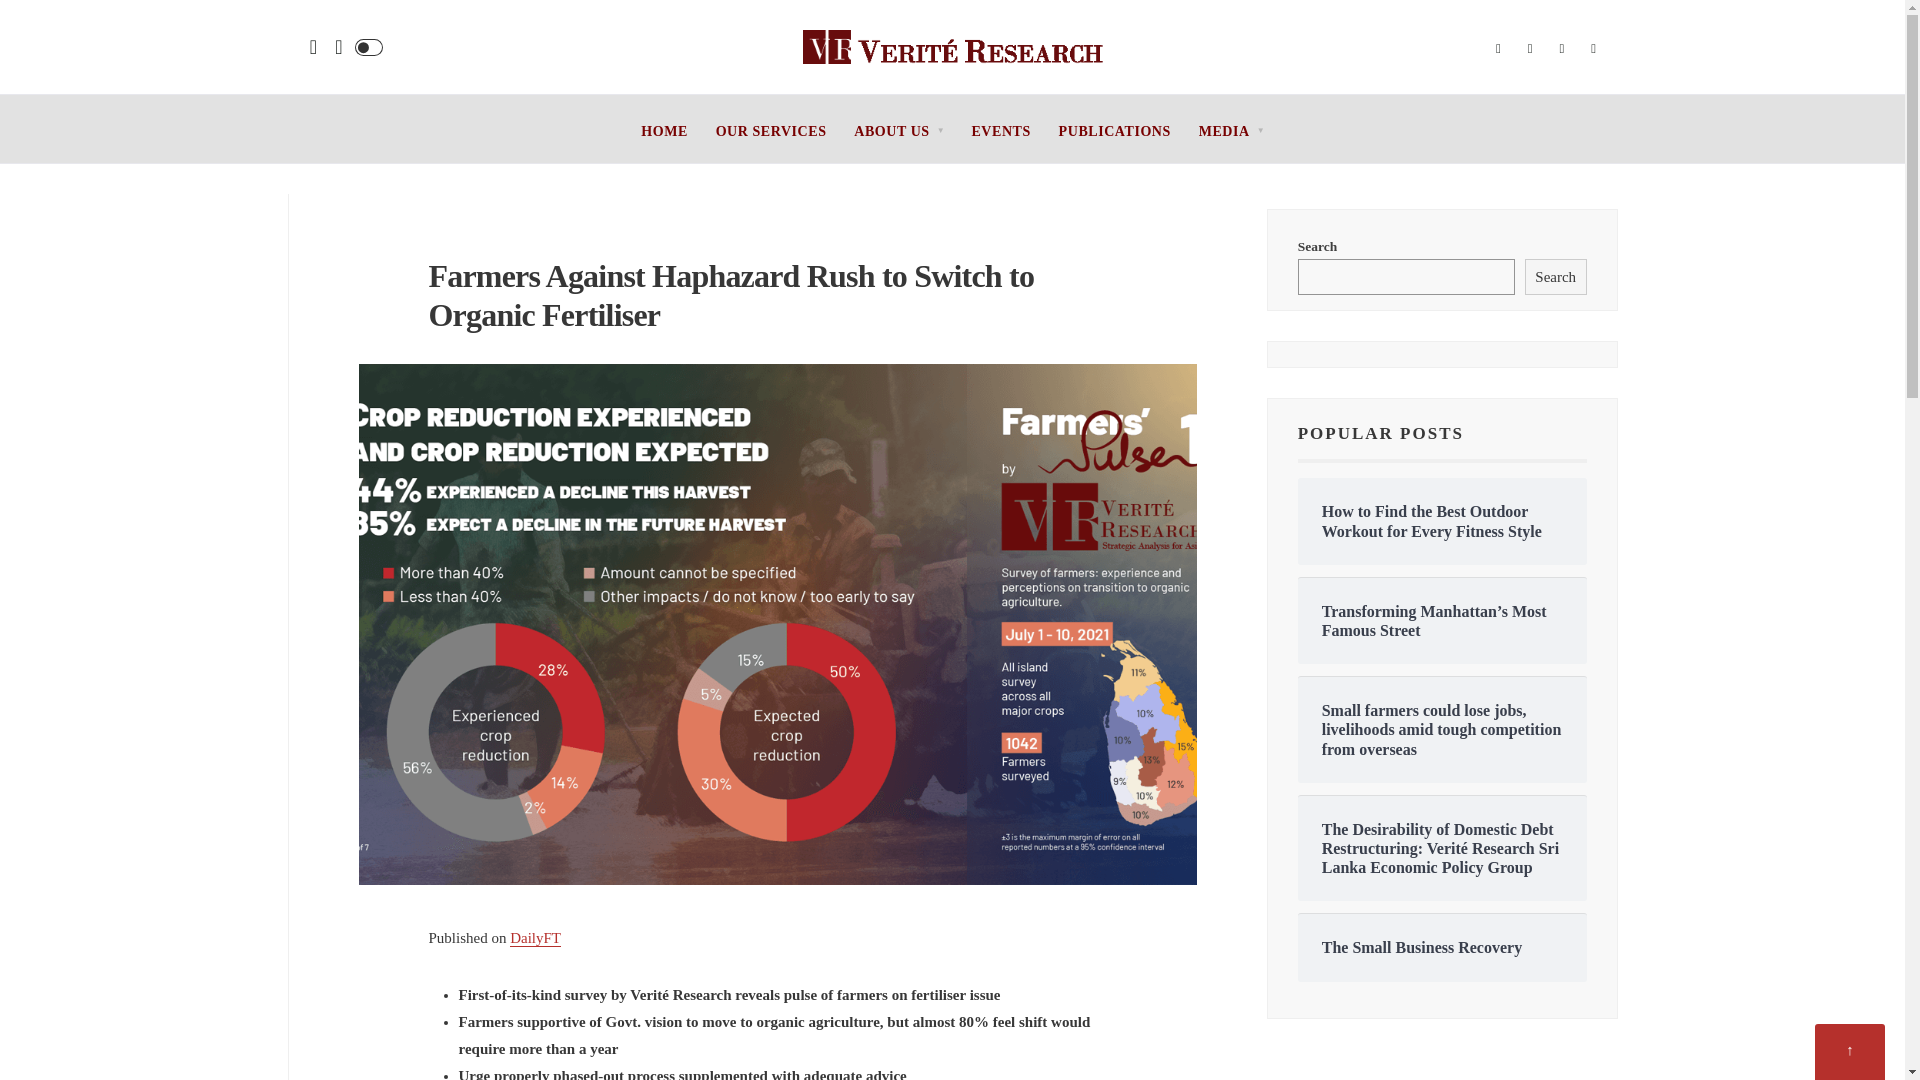  What do you see at coordinates (664, 132) in the screenshot?
I see `HOME` at bounding box center [664, 132].